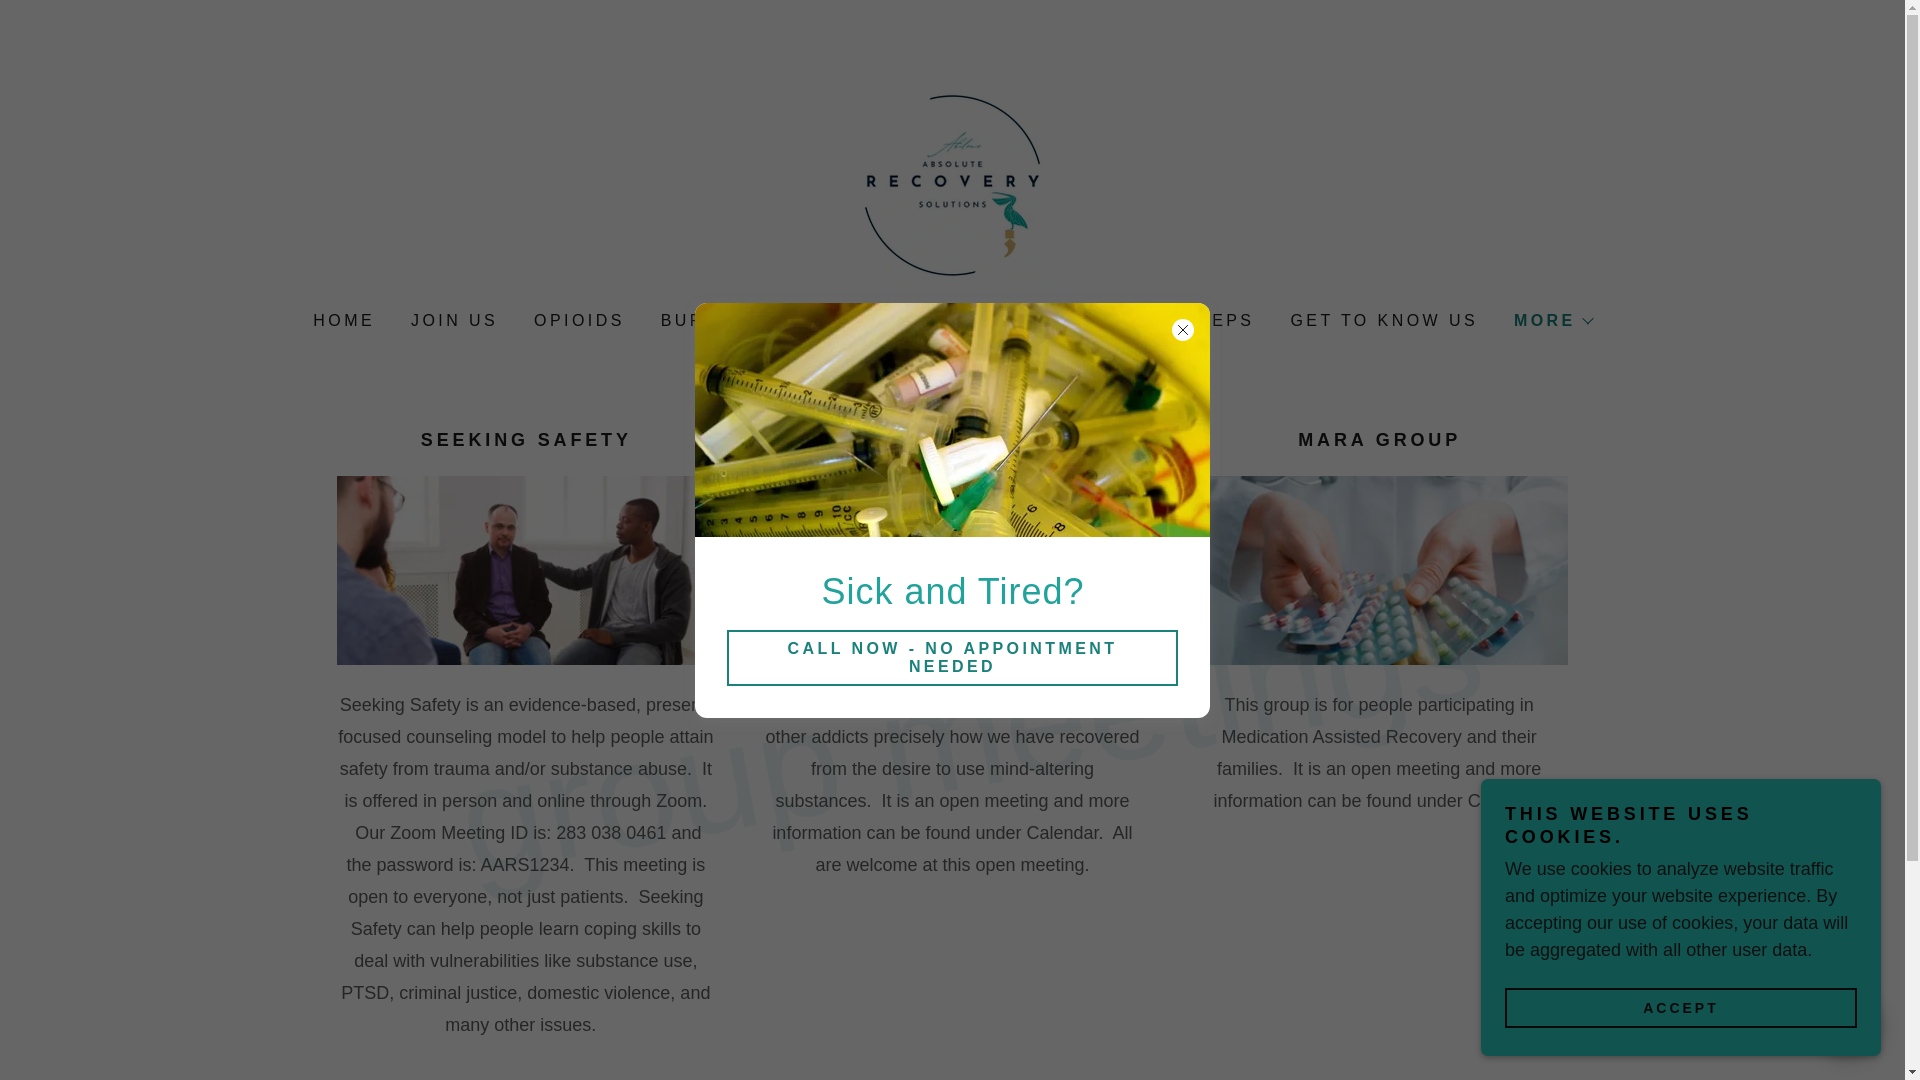 Image resolution: width=1920 pixels, height=1080 pixels. What do you see at coordinates (1382, 321) in the screenshot?
I see `GET TO KNOW US` at bounding box center [1382, 321].